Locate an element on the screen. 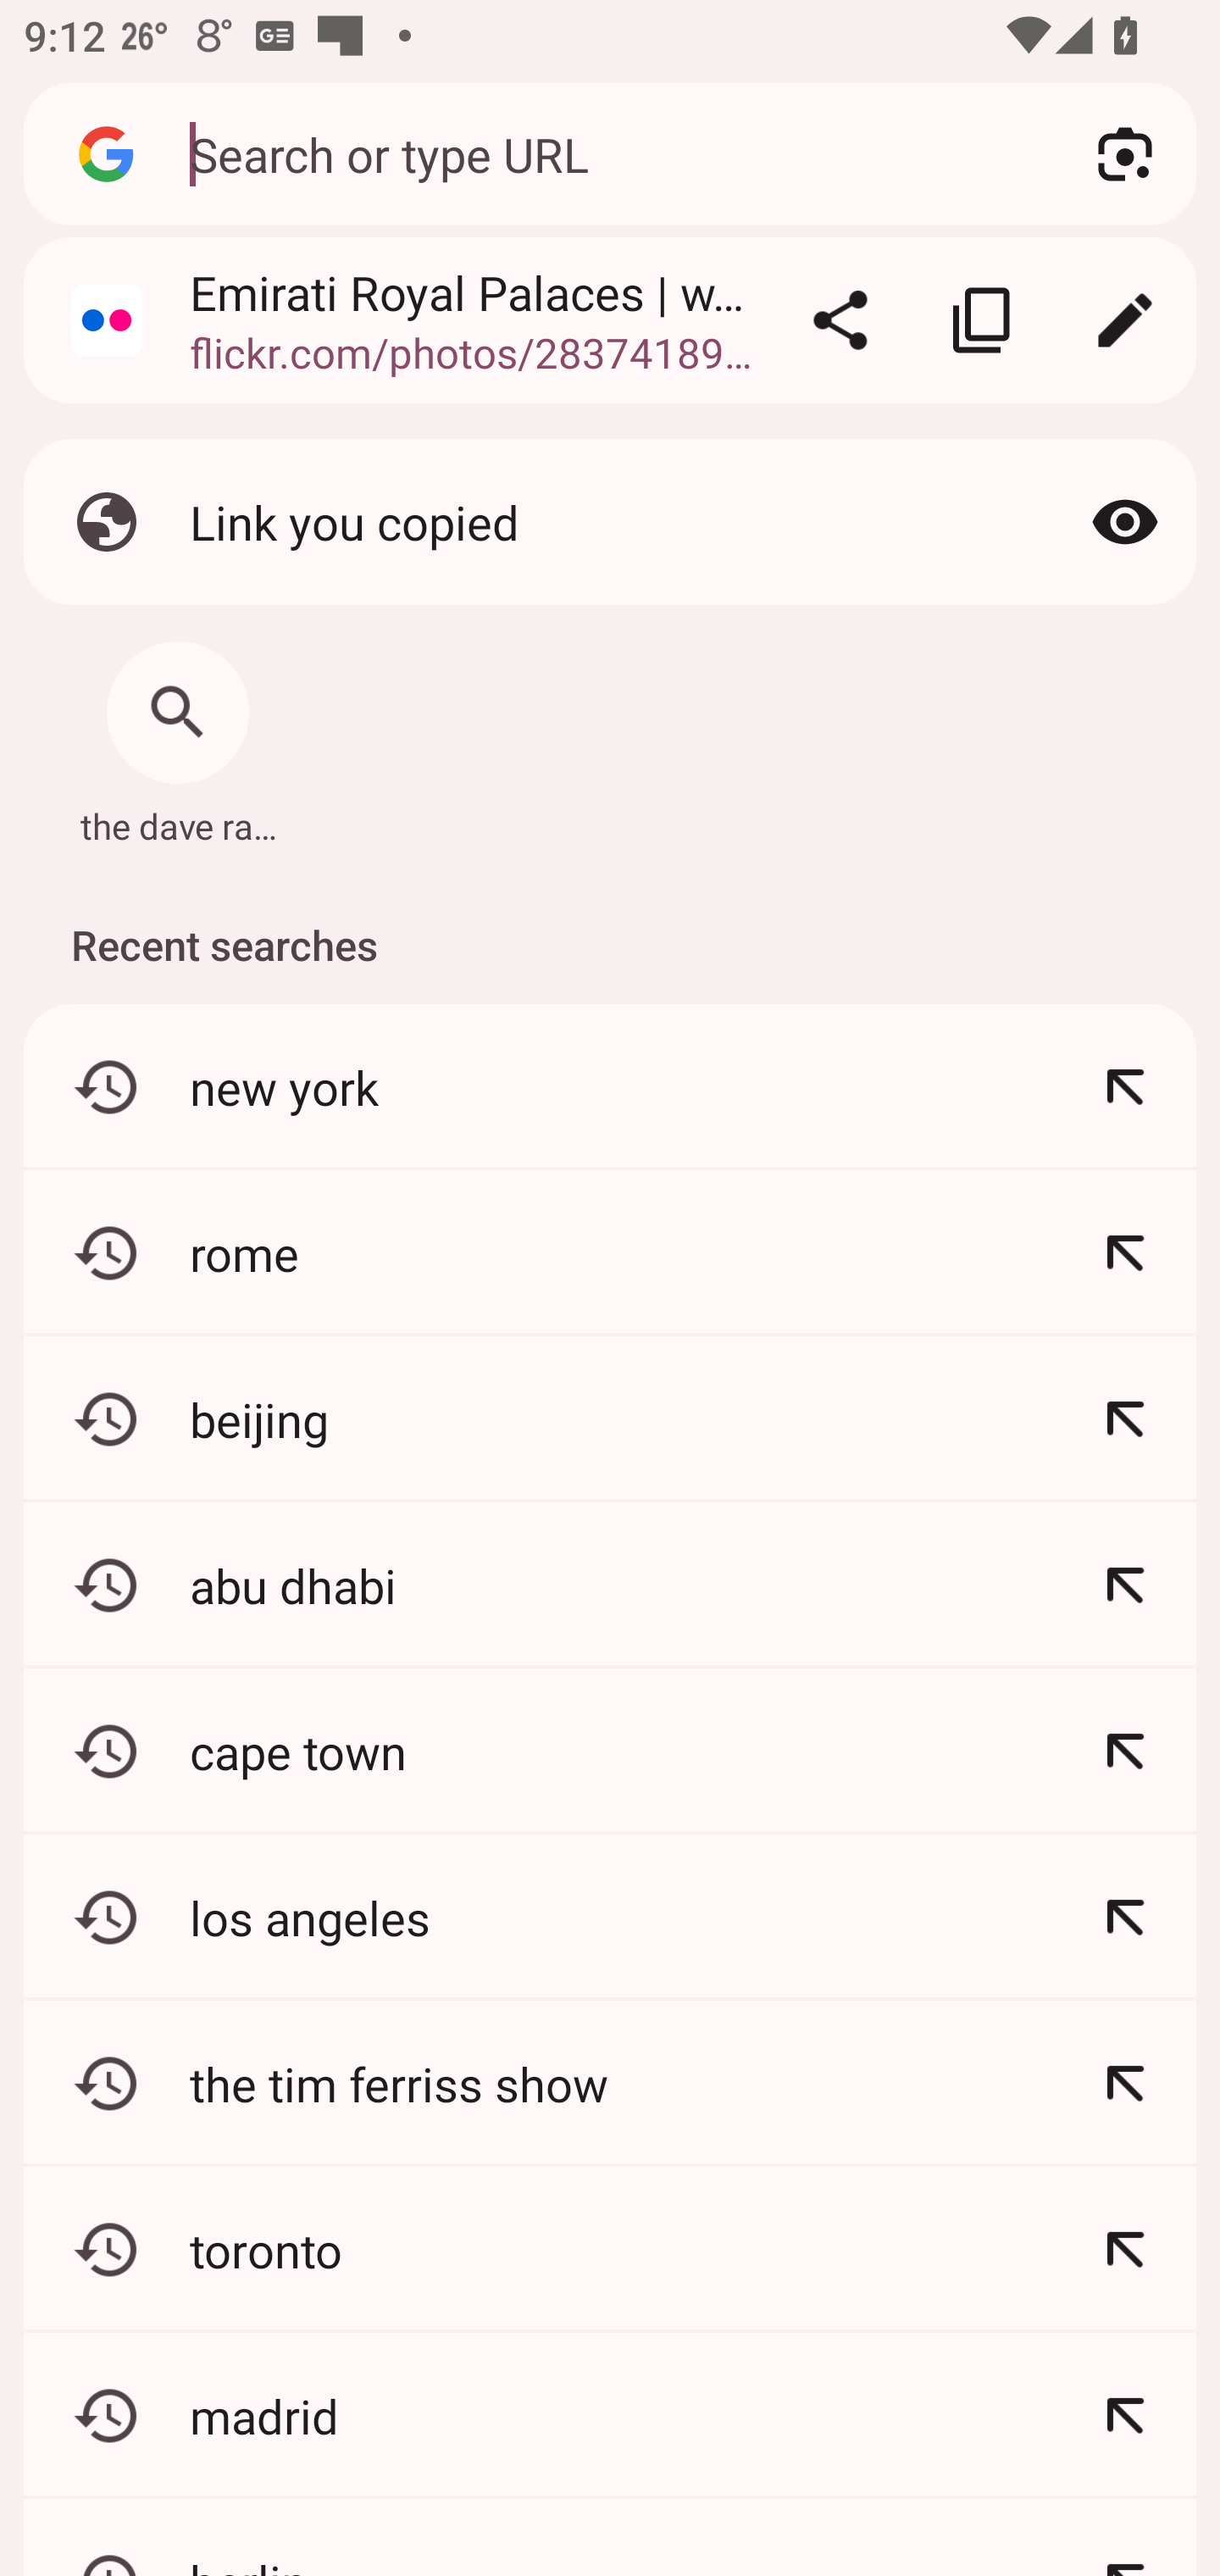  Search: the dave ramsey show the dave ramsey show is located at coordinates (178, 736).